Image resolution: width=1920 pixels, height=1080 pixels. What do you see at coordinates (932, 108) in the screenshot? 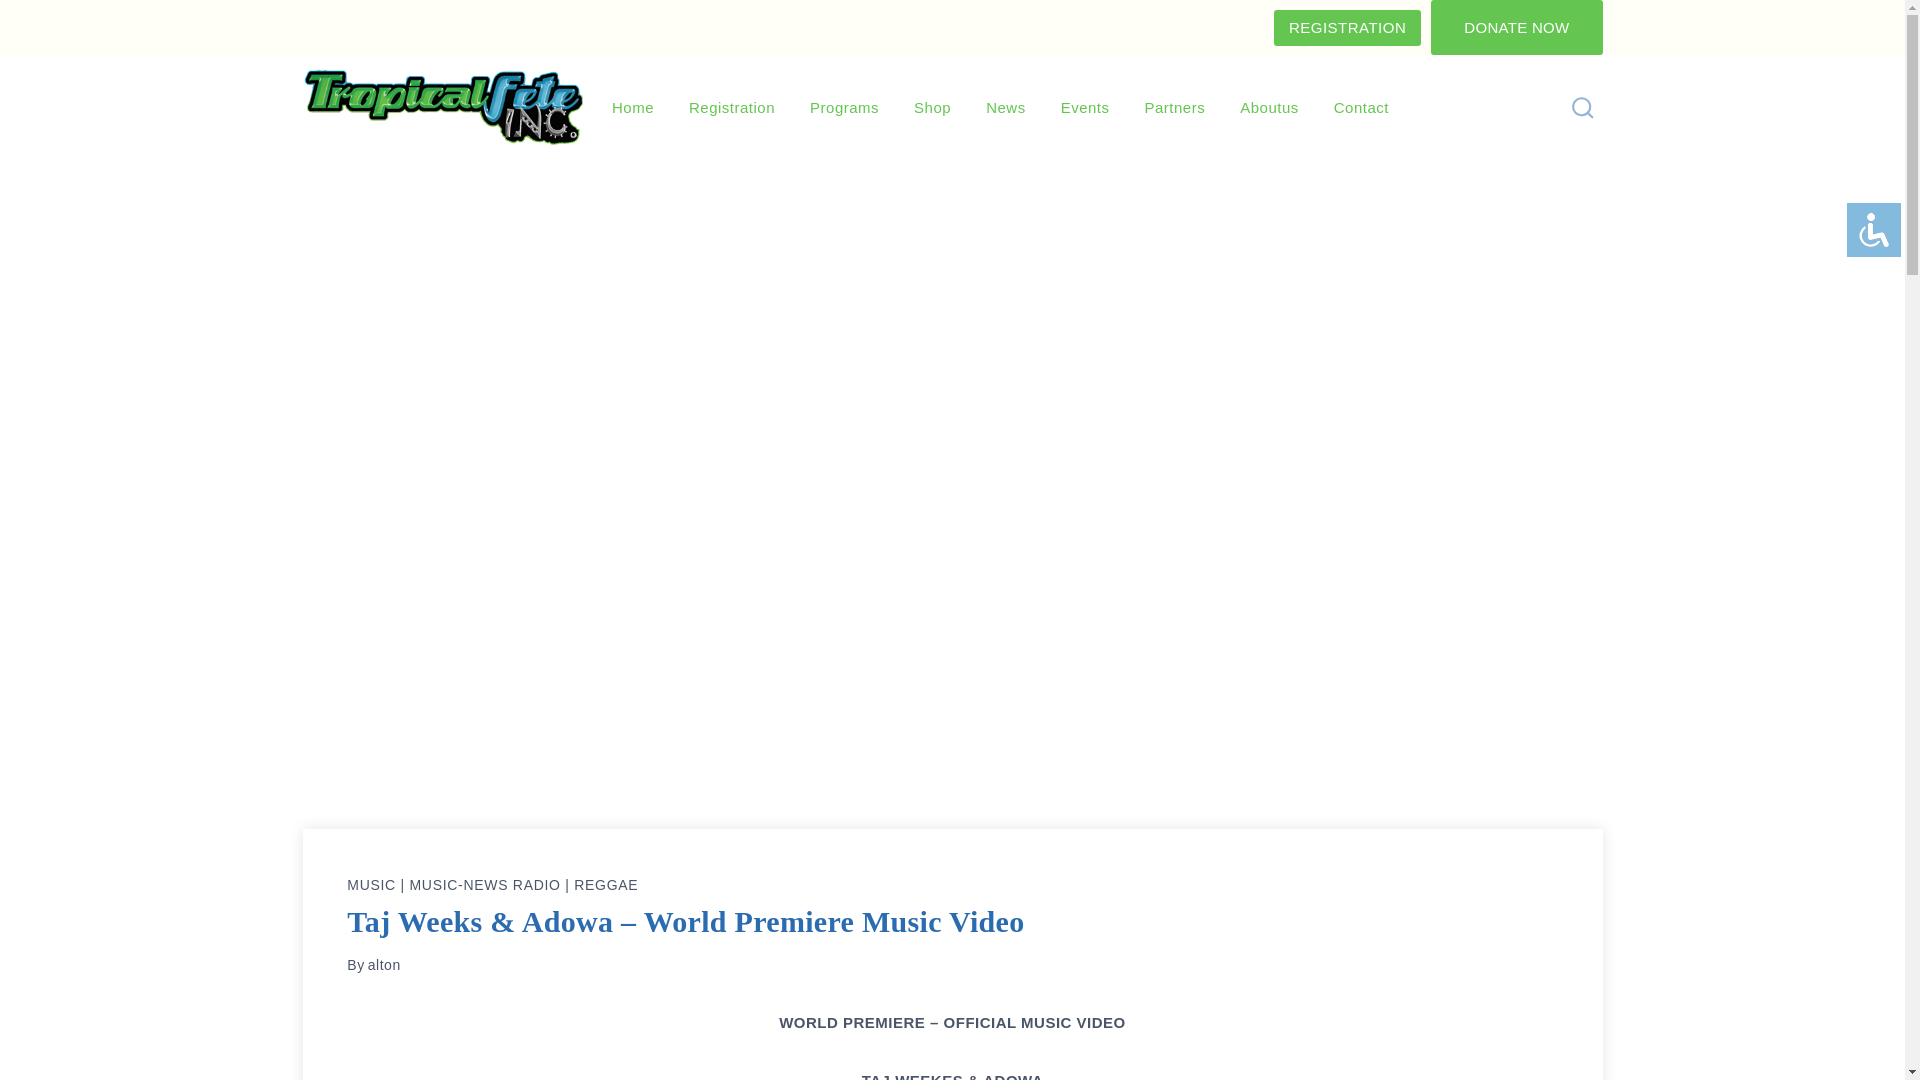
I see `Shop` at bounding box center [932, 108].